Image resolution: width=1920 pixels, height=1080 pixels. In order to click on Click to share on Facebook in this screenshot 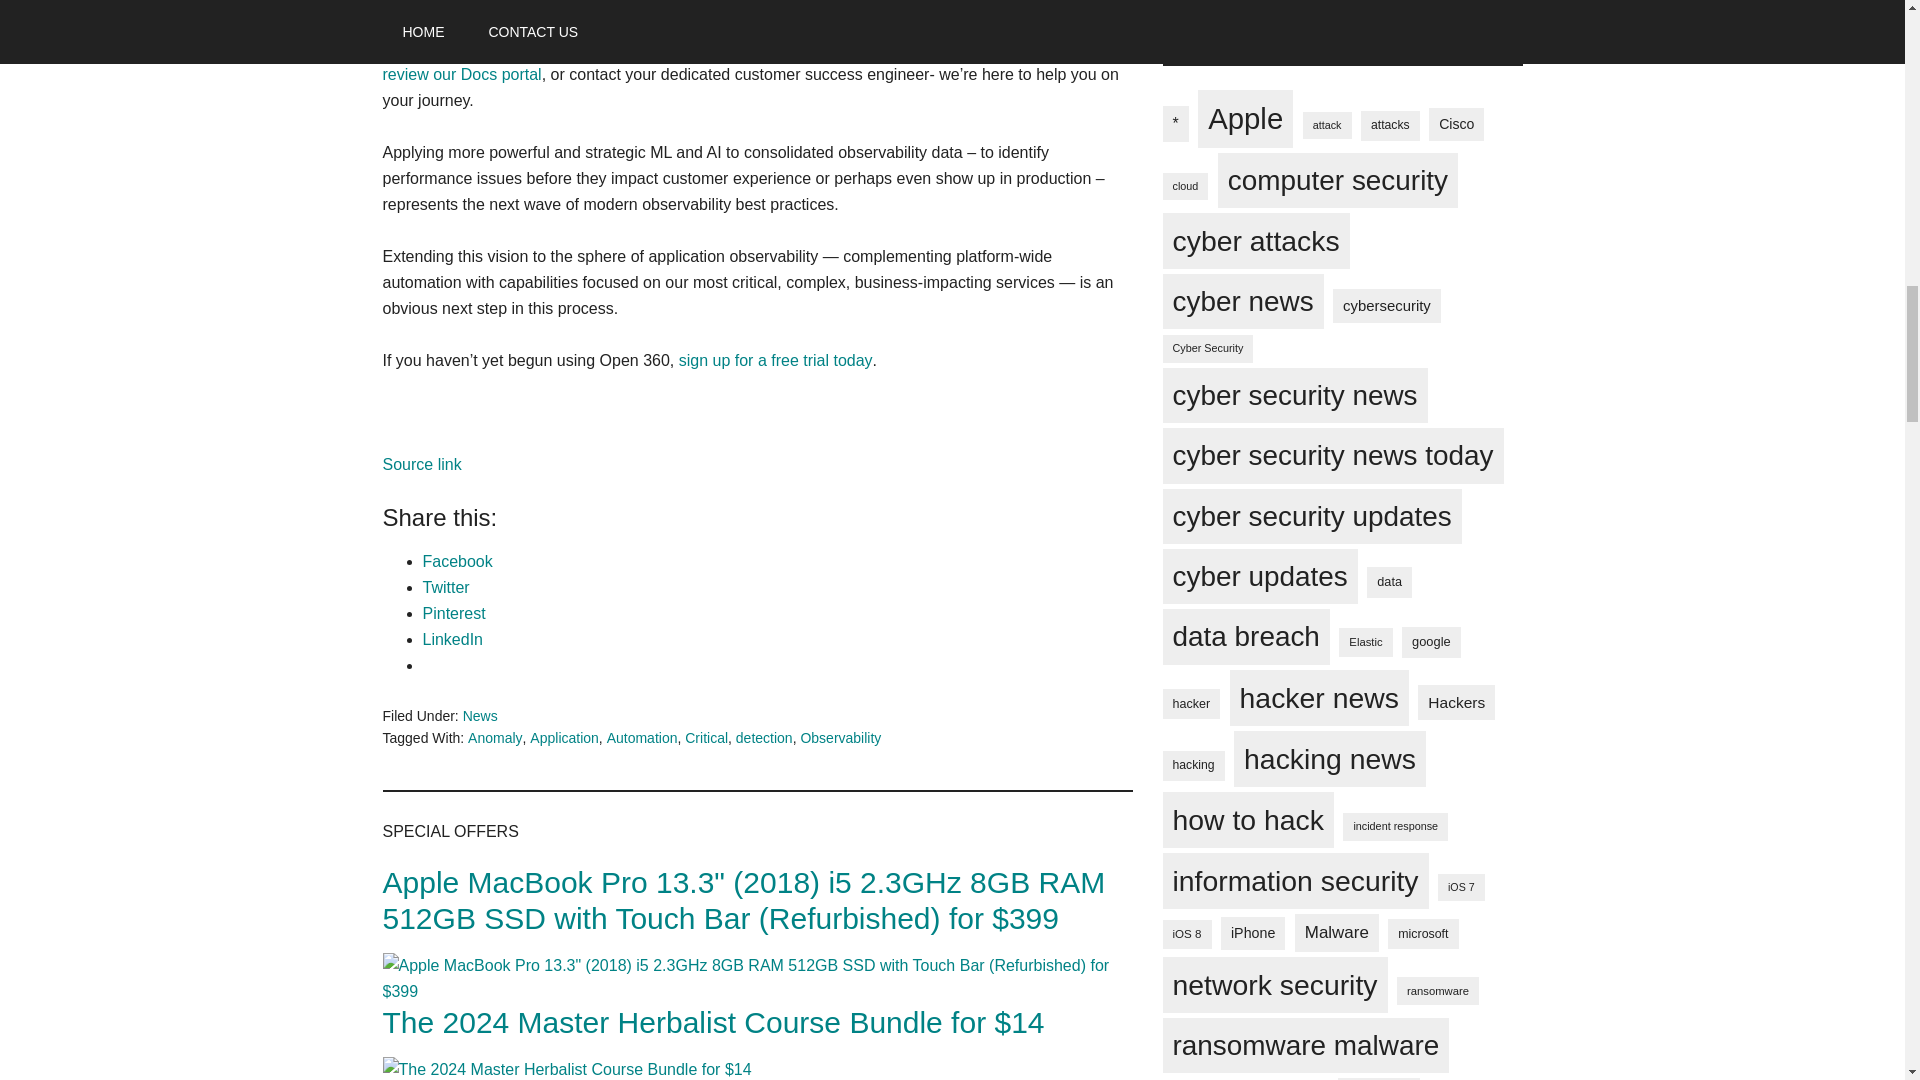, I will do `click(456, 561)`.